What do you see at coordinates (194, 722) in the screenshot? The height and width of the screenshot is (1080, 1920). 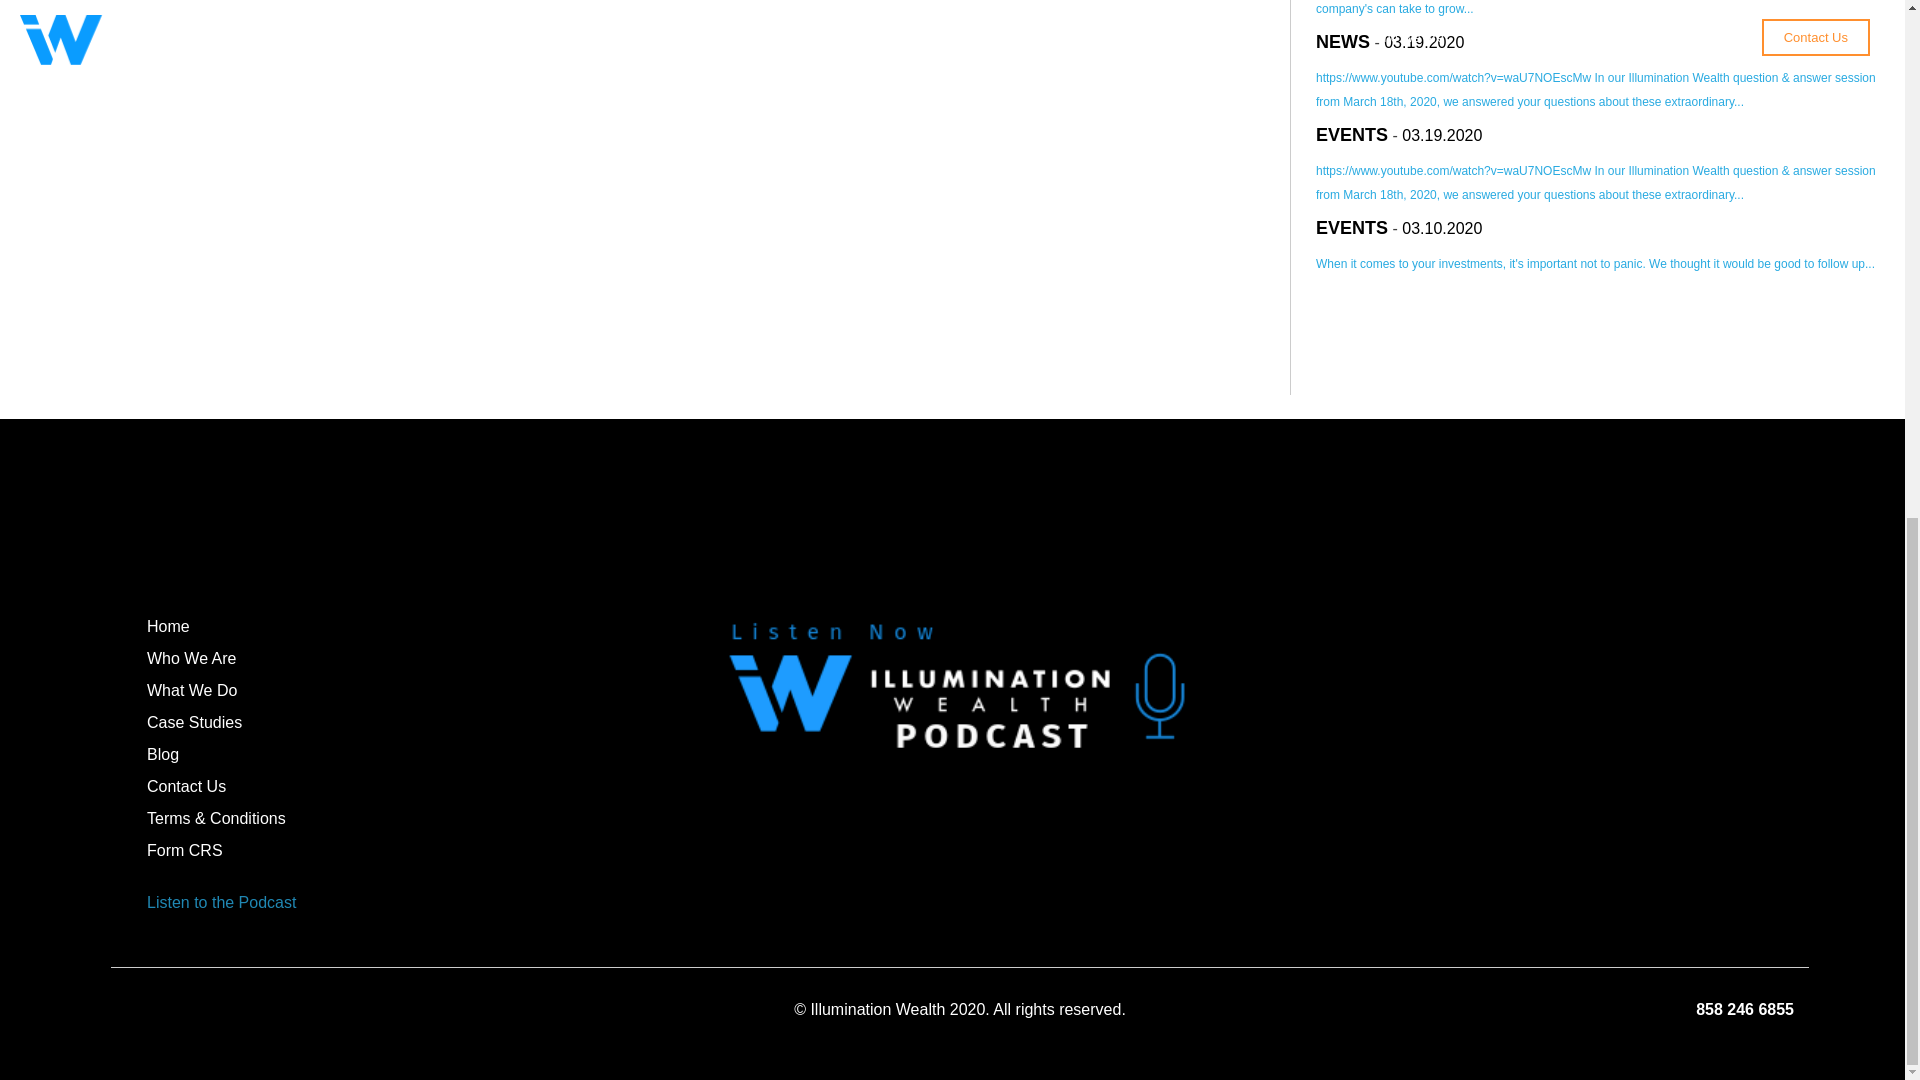 I see `Case Studies` at bounding box center [194, 722].